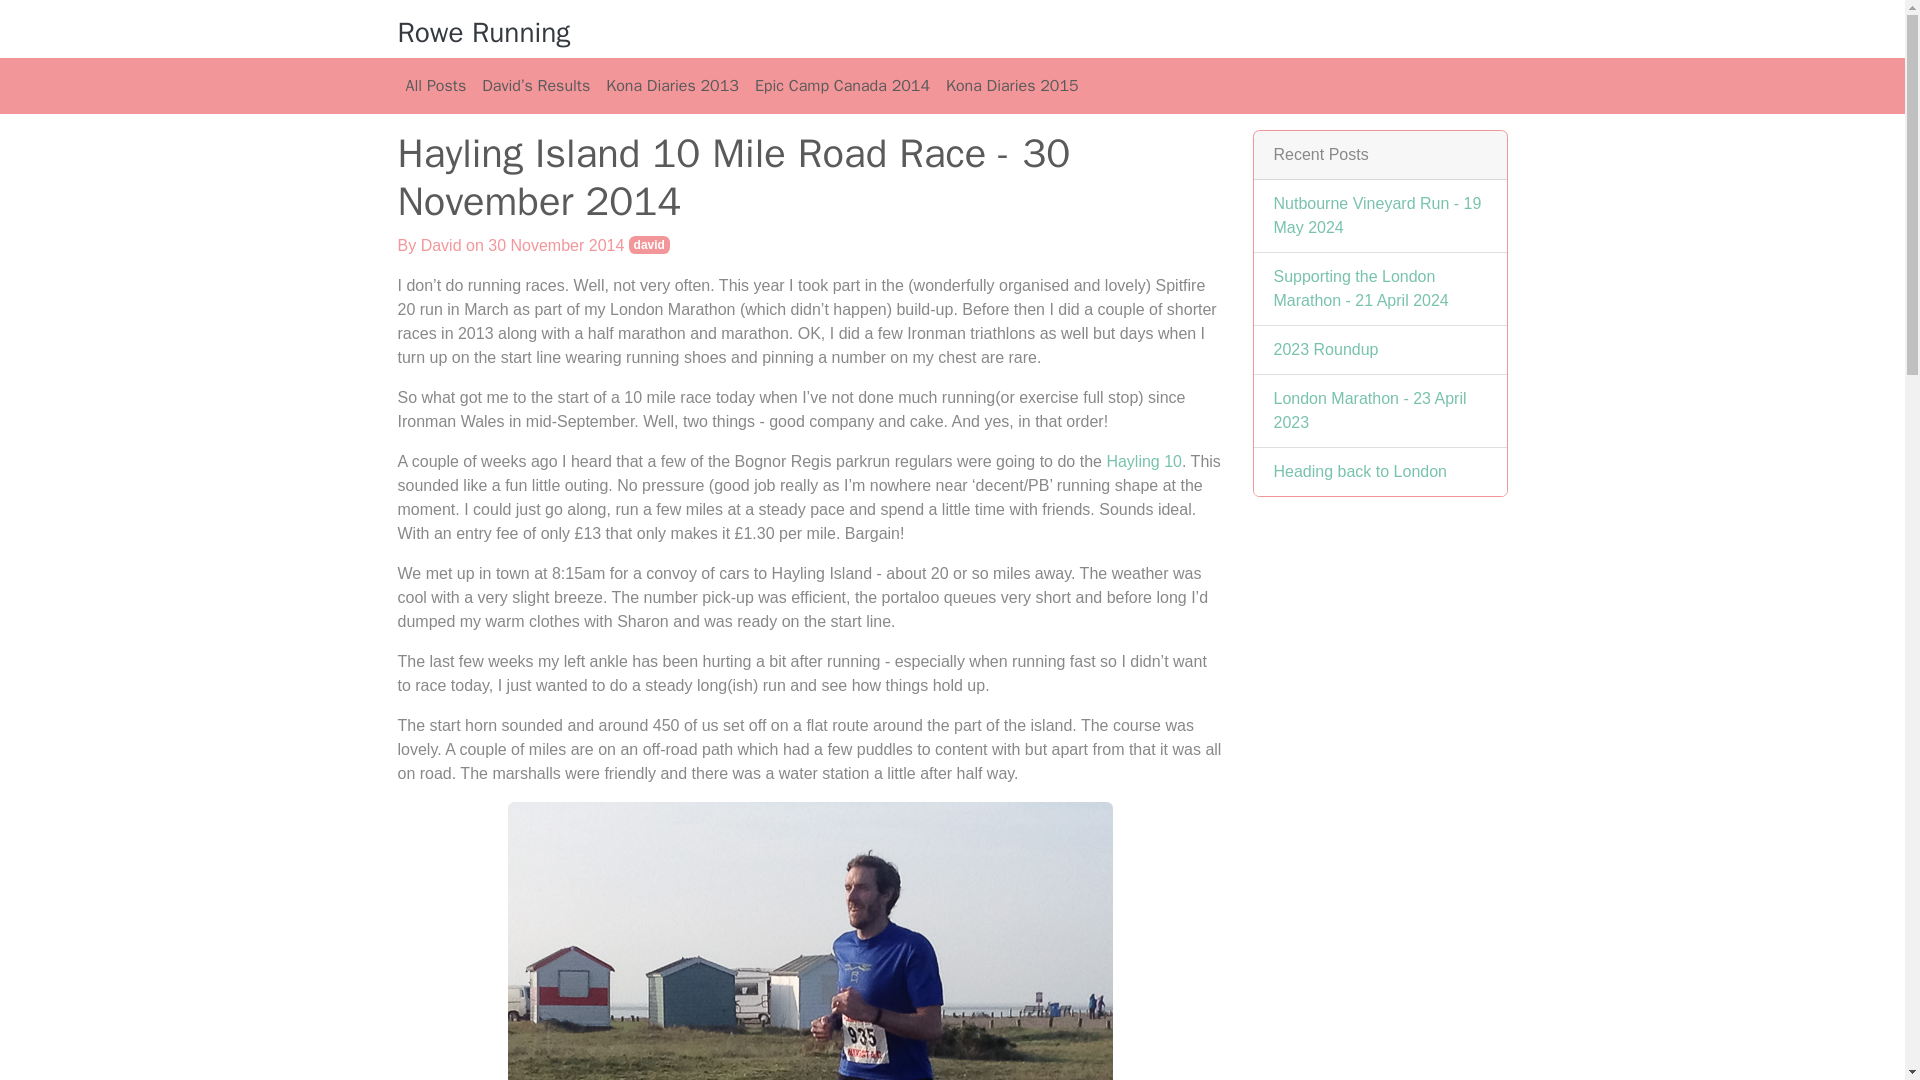 This screenshot has height=1080, width=1920. What do you see at coordinates (484, 32) in the screenshot?
I see `Rowe Running` at bounding box center [484, 32].